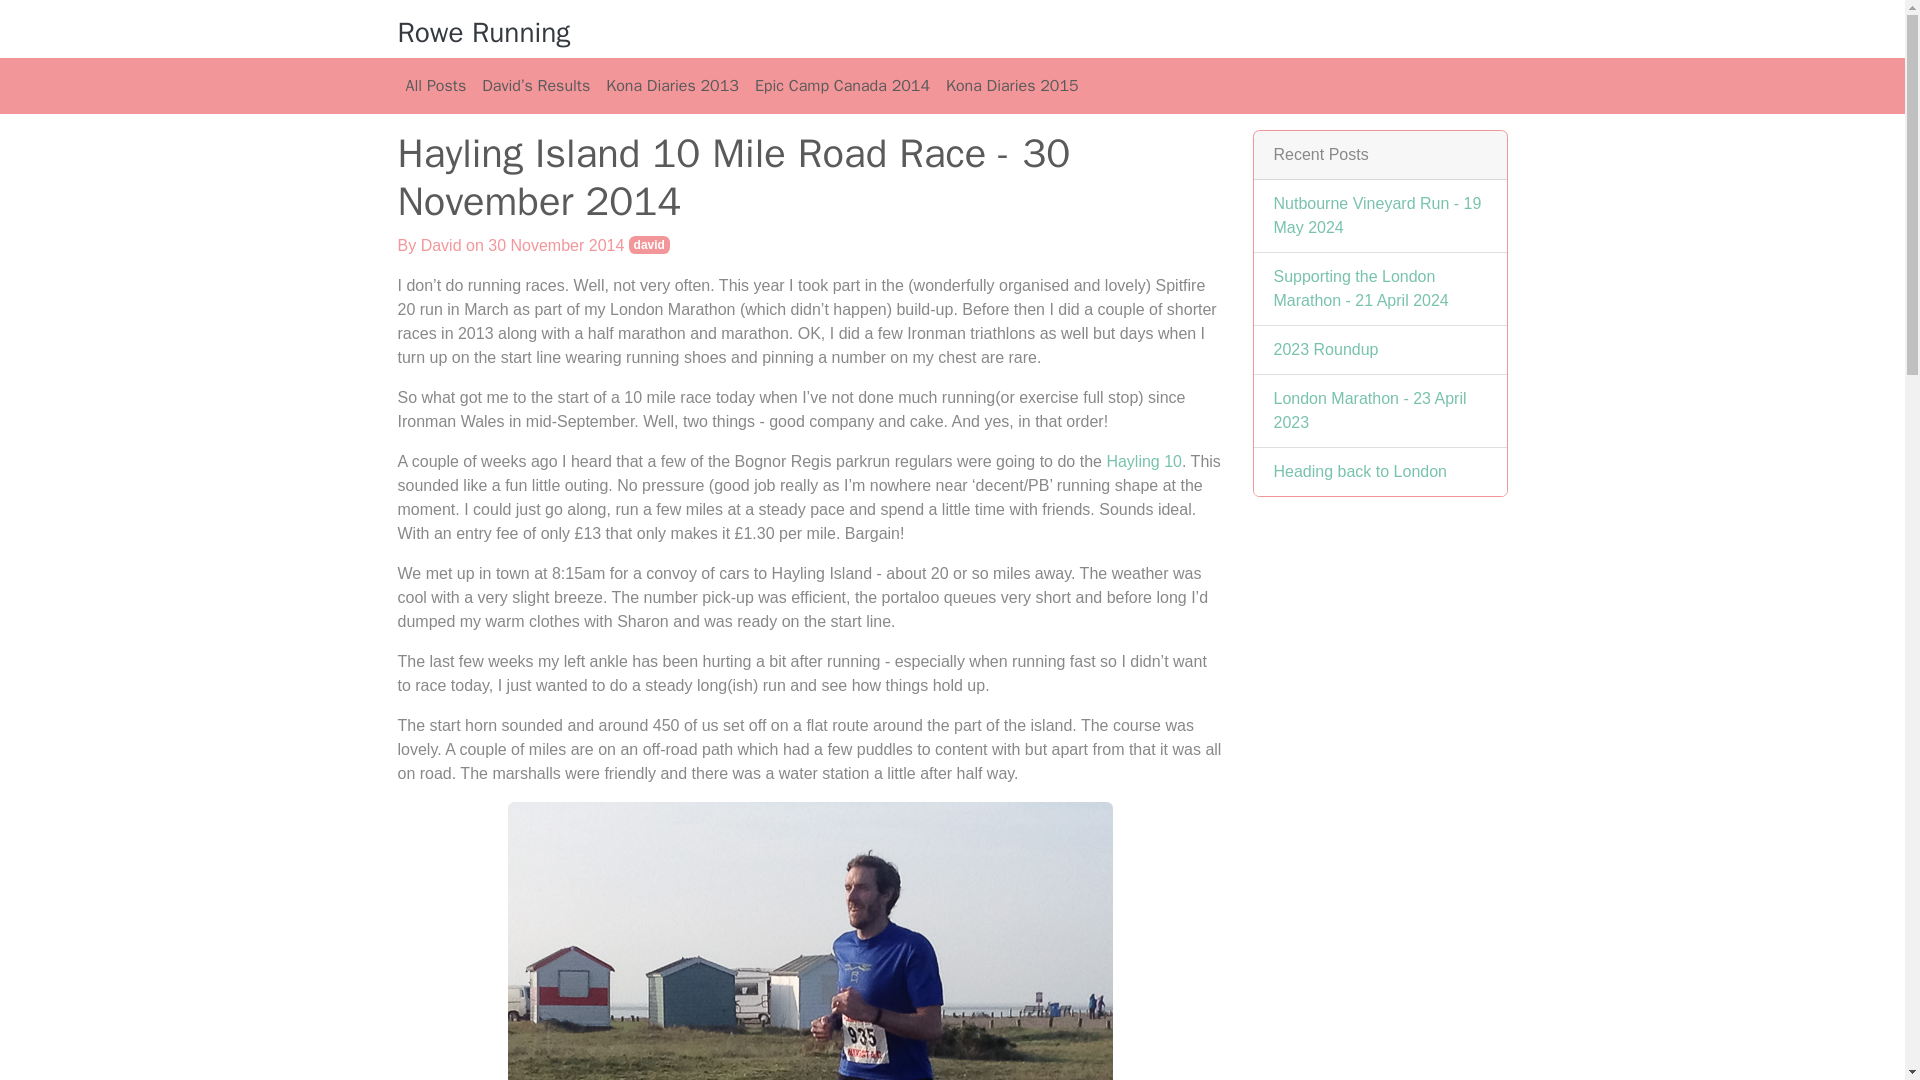 This screenshot has height=1080, width=1920. What do you see at coordinates (484, 32) in the screenshot?
I see `Rowe Running` at bounding box center [484, 32].